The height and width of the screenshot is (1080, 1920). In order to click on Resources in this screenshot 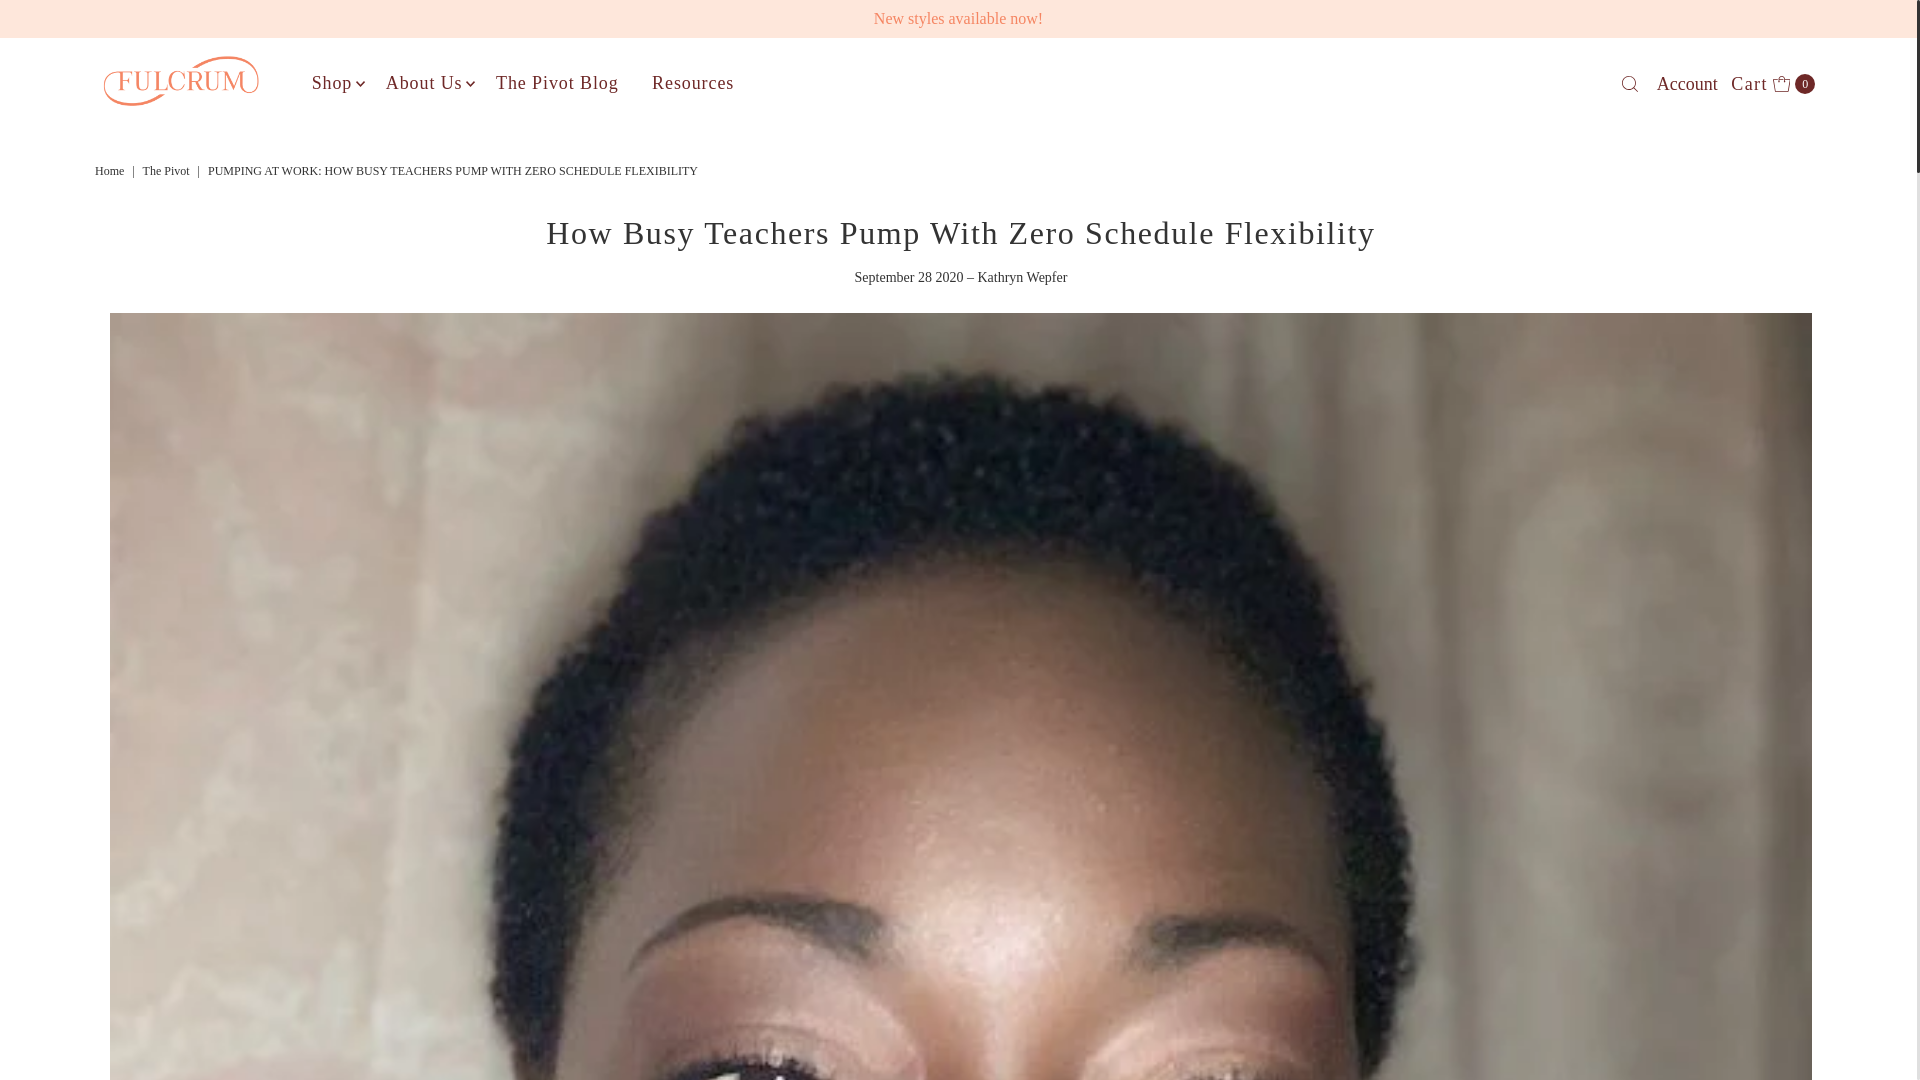, I will do `click(111, 171)`.